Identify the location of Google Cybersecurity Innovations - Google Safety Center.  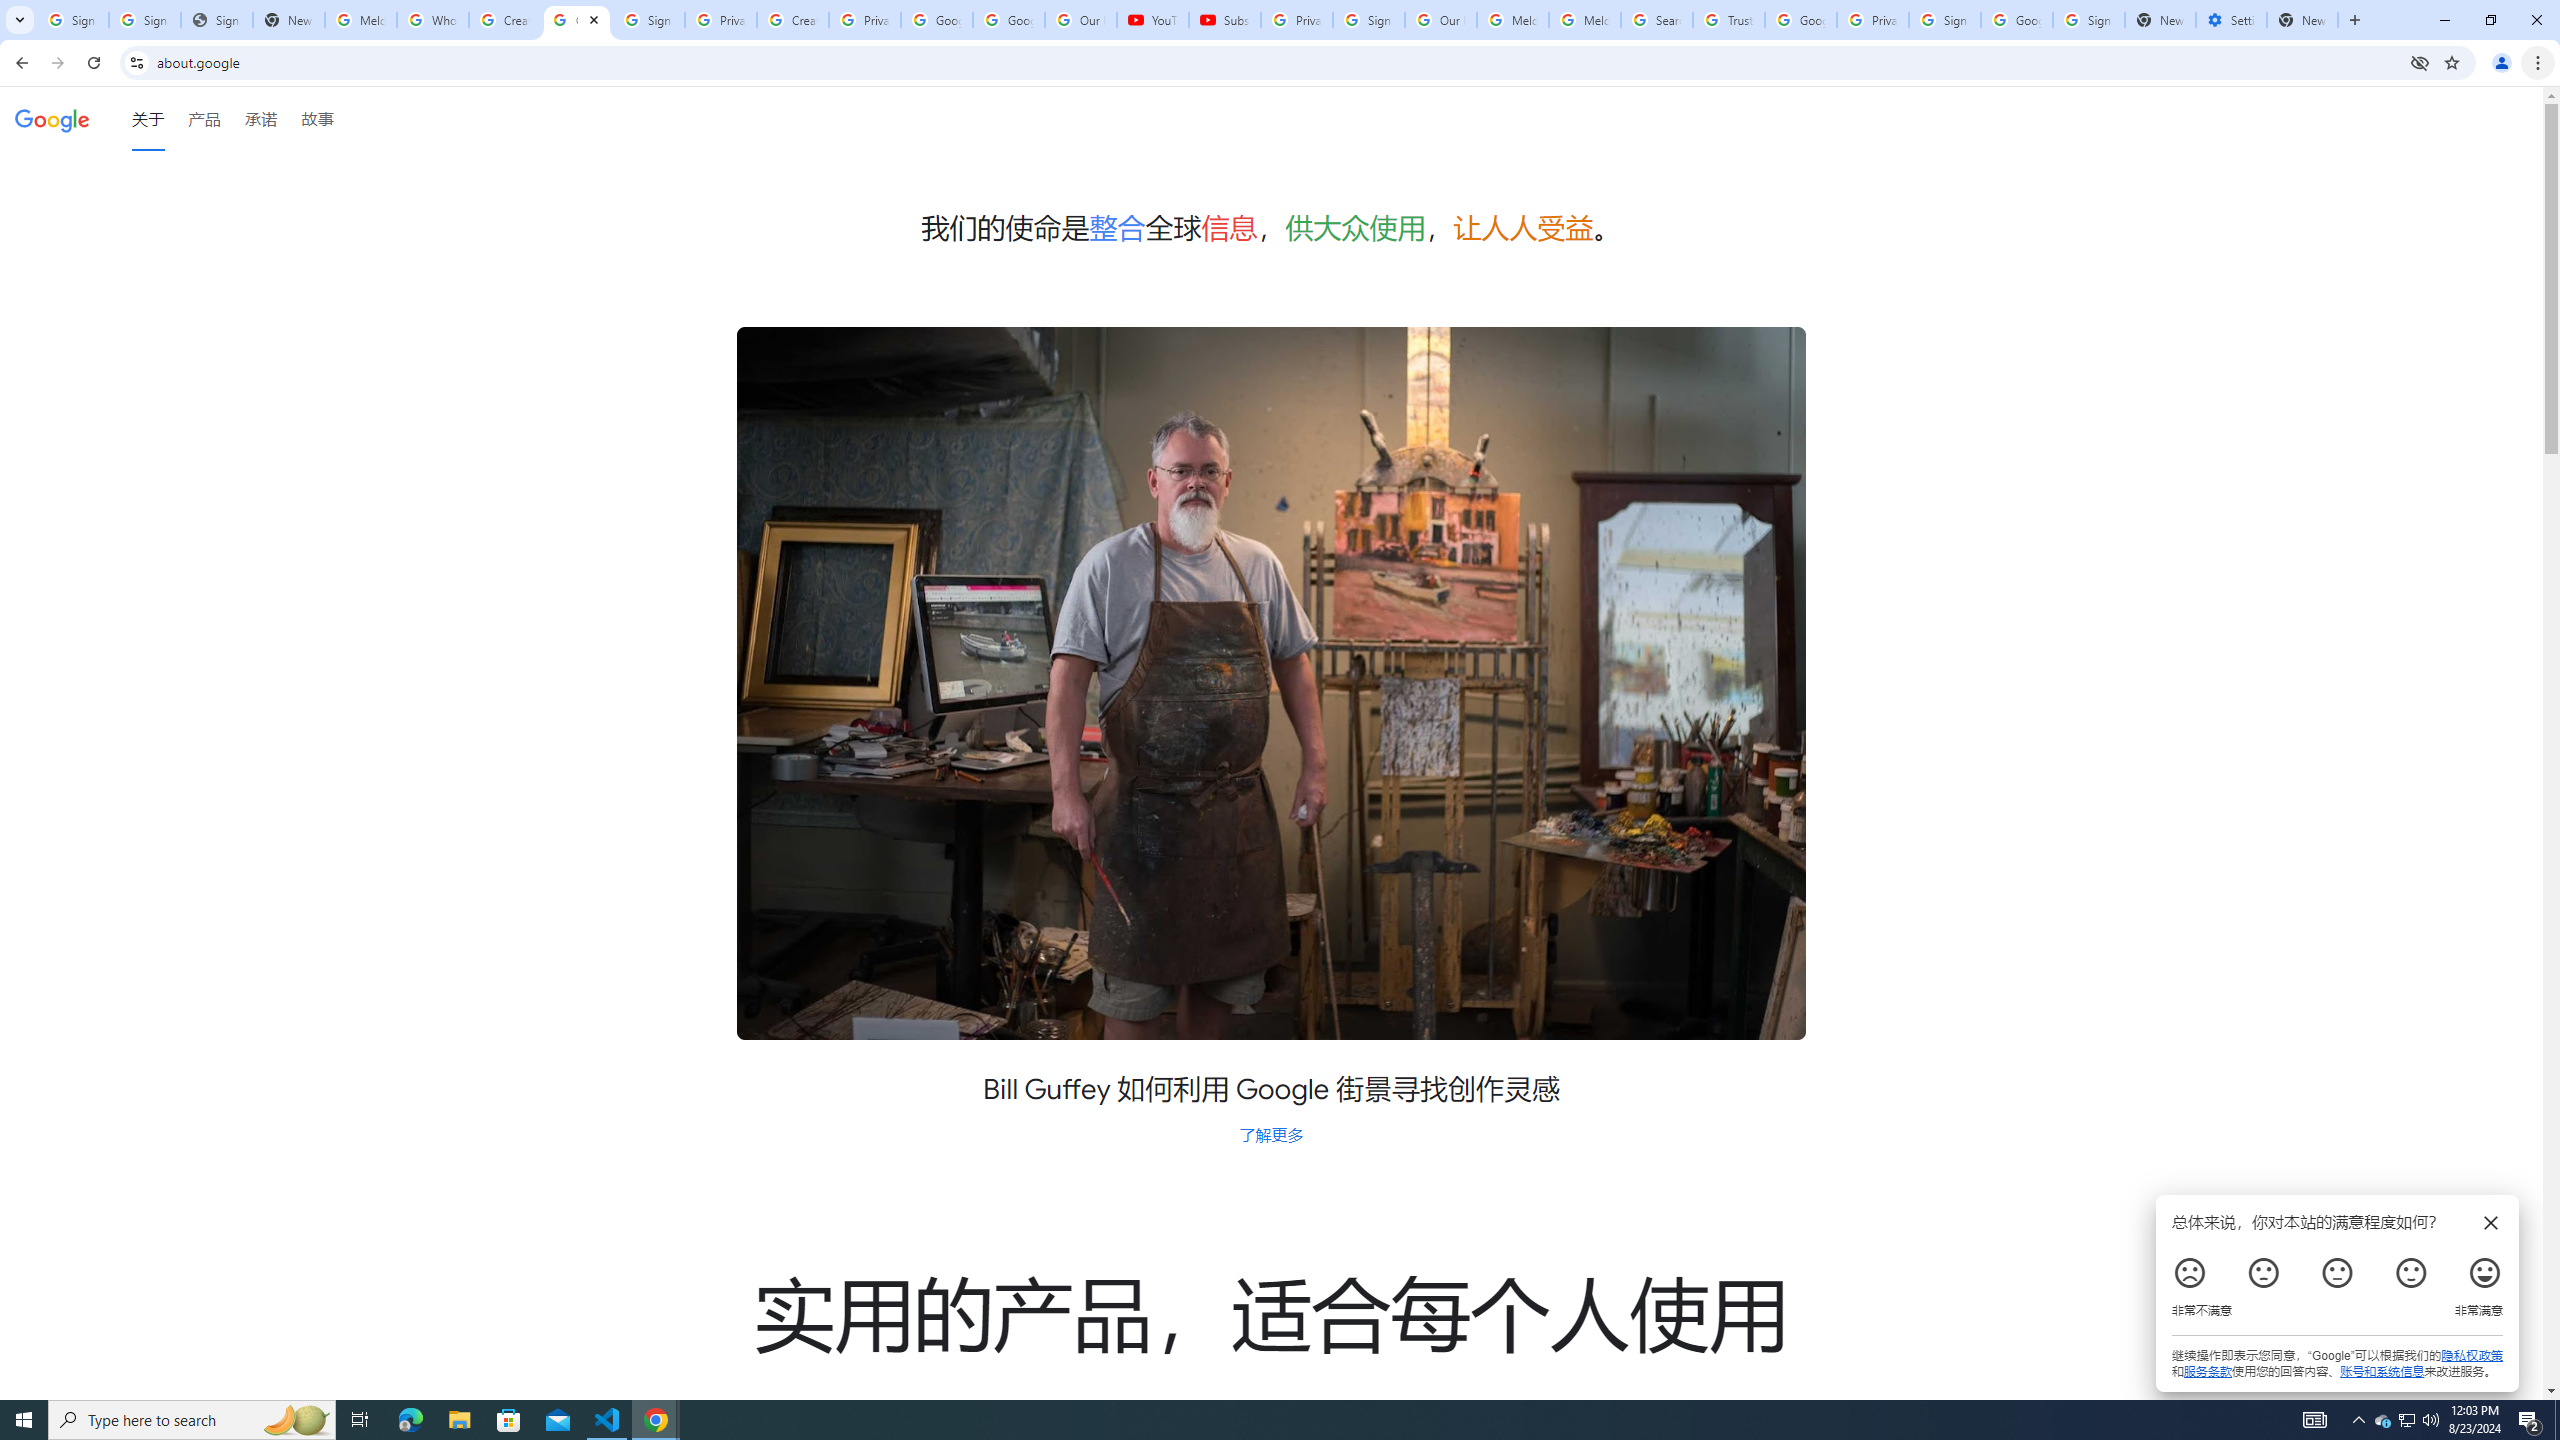
(2016, 20).